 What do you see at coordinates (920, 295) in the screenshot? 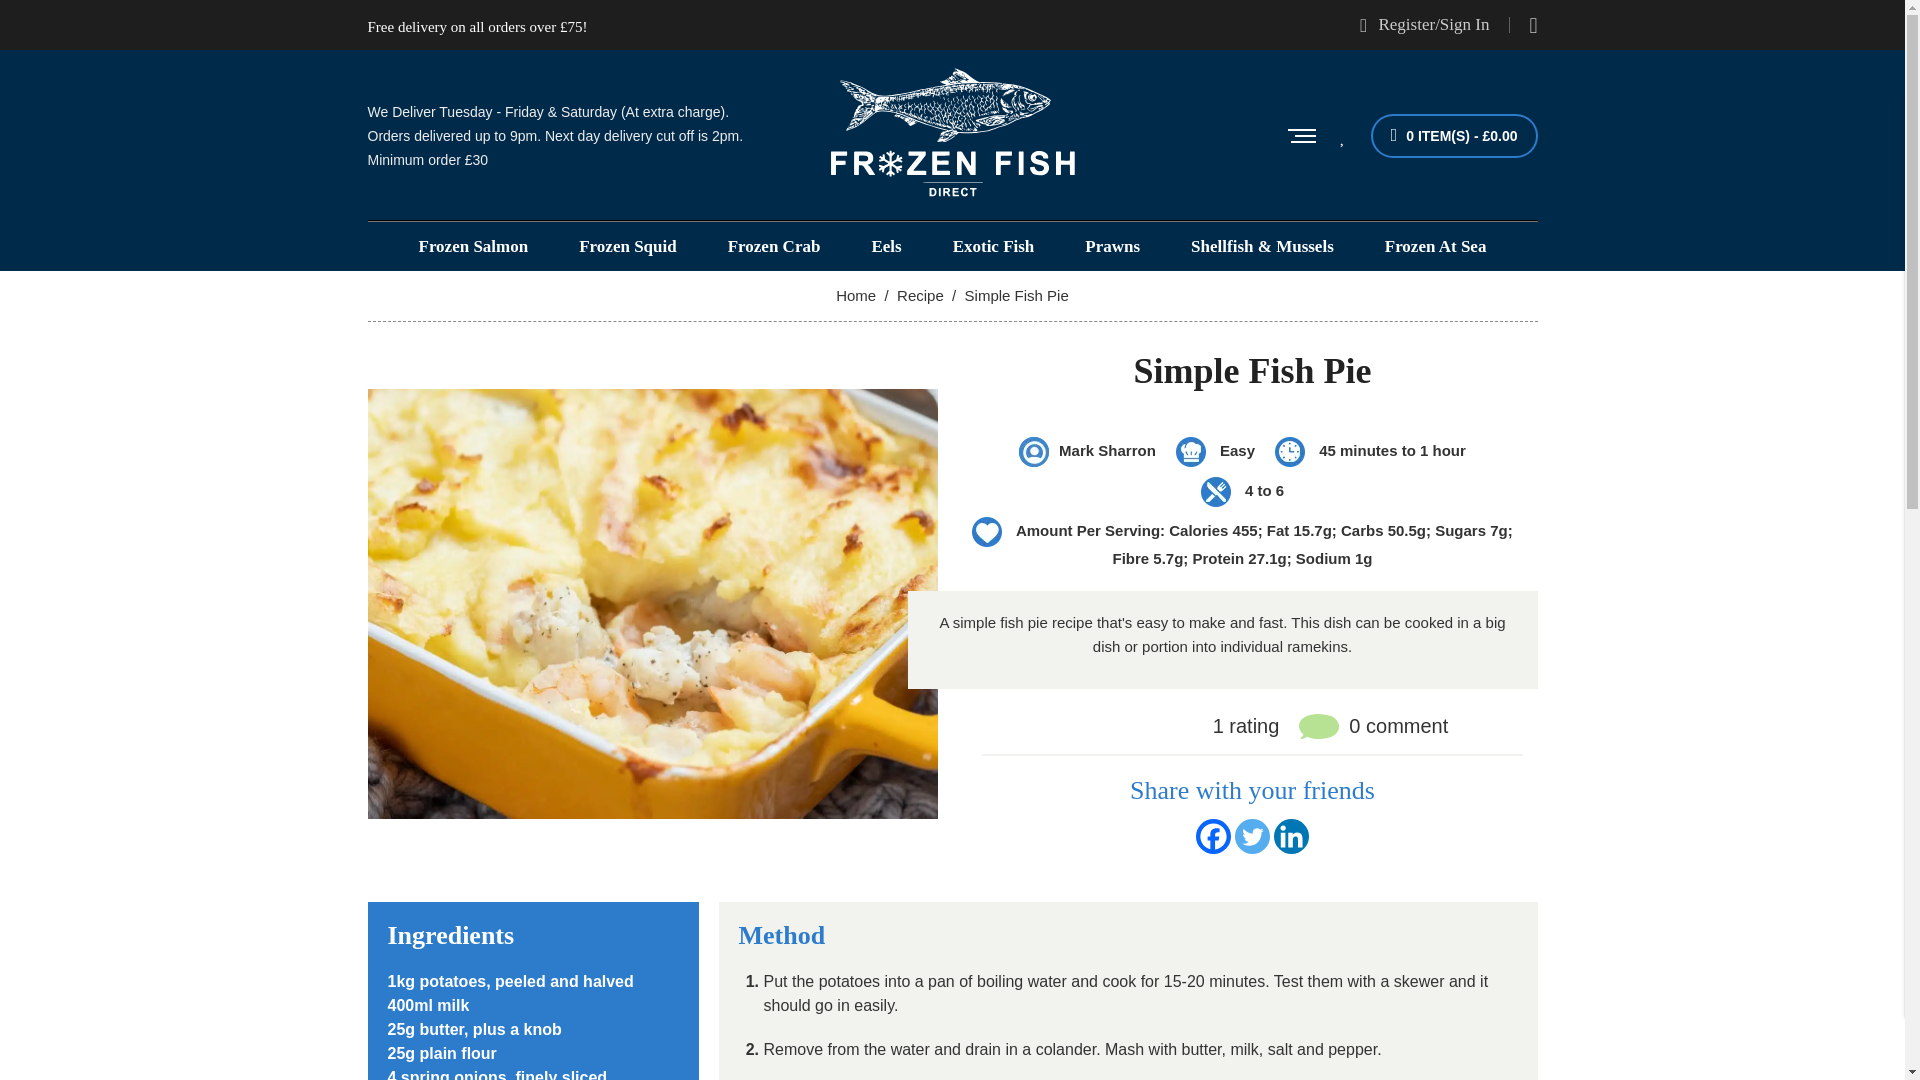
I see `Recipe` at bounding box center [920, 295].